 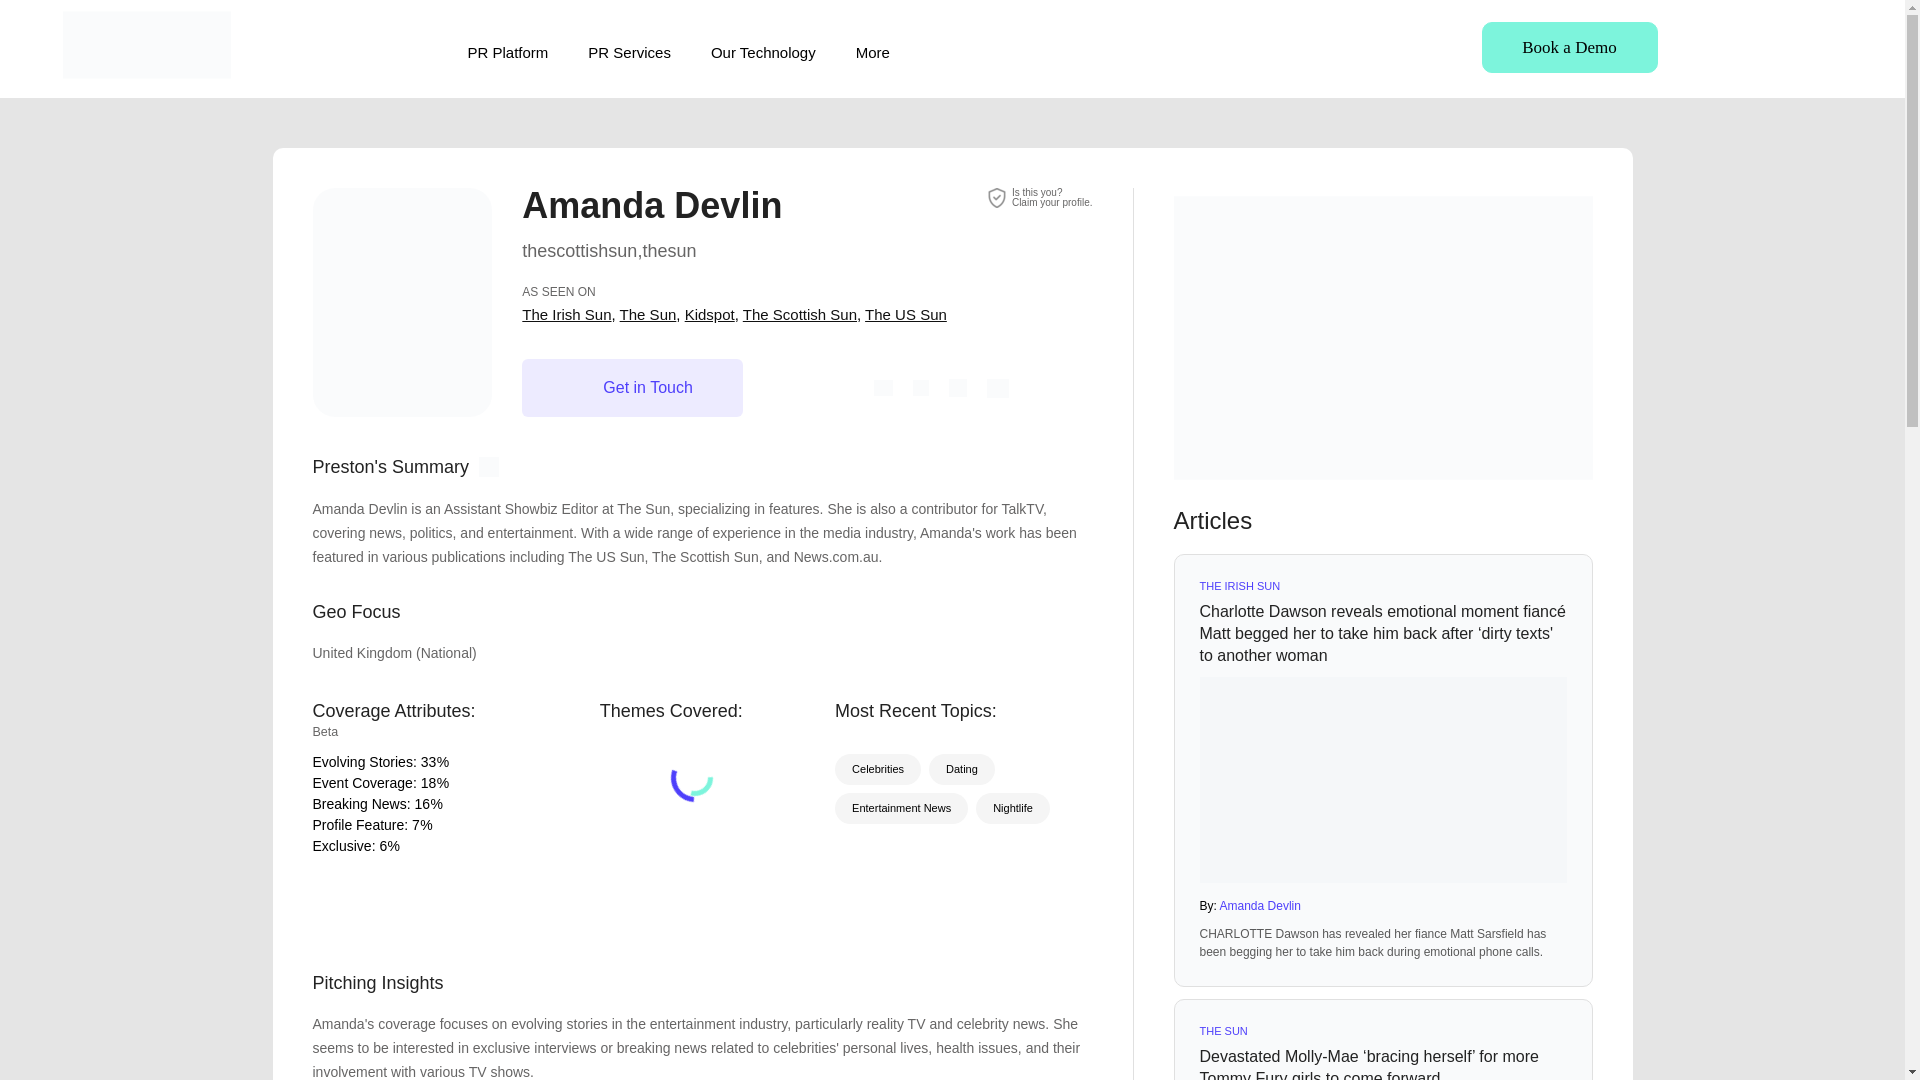 I want to click on 33, so click(x=428, y=762).